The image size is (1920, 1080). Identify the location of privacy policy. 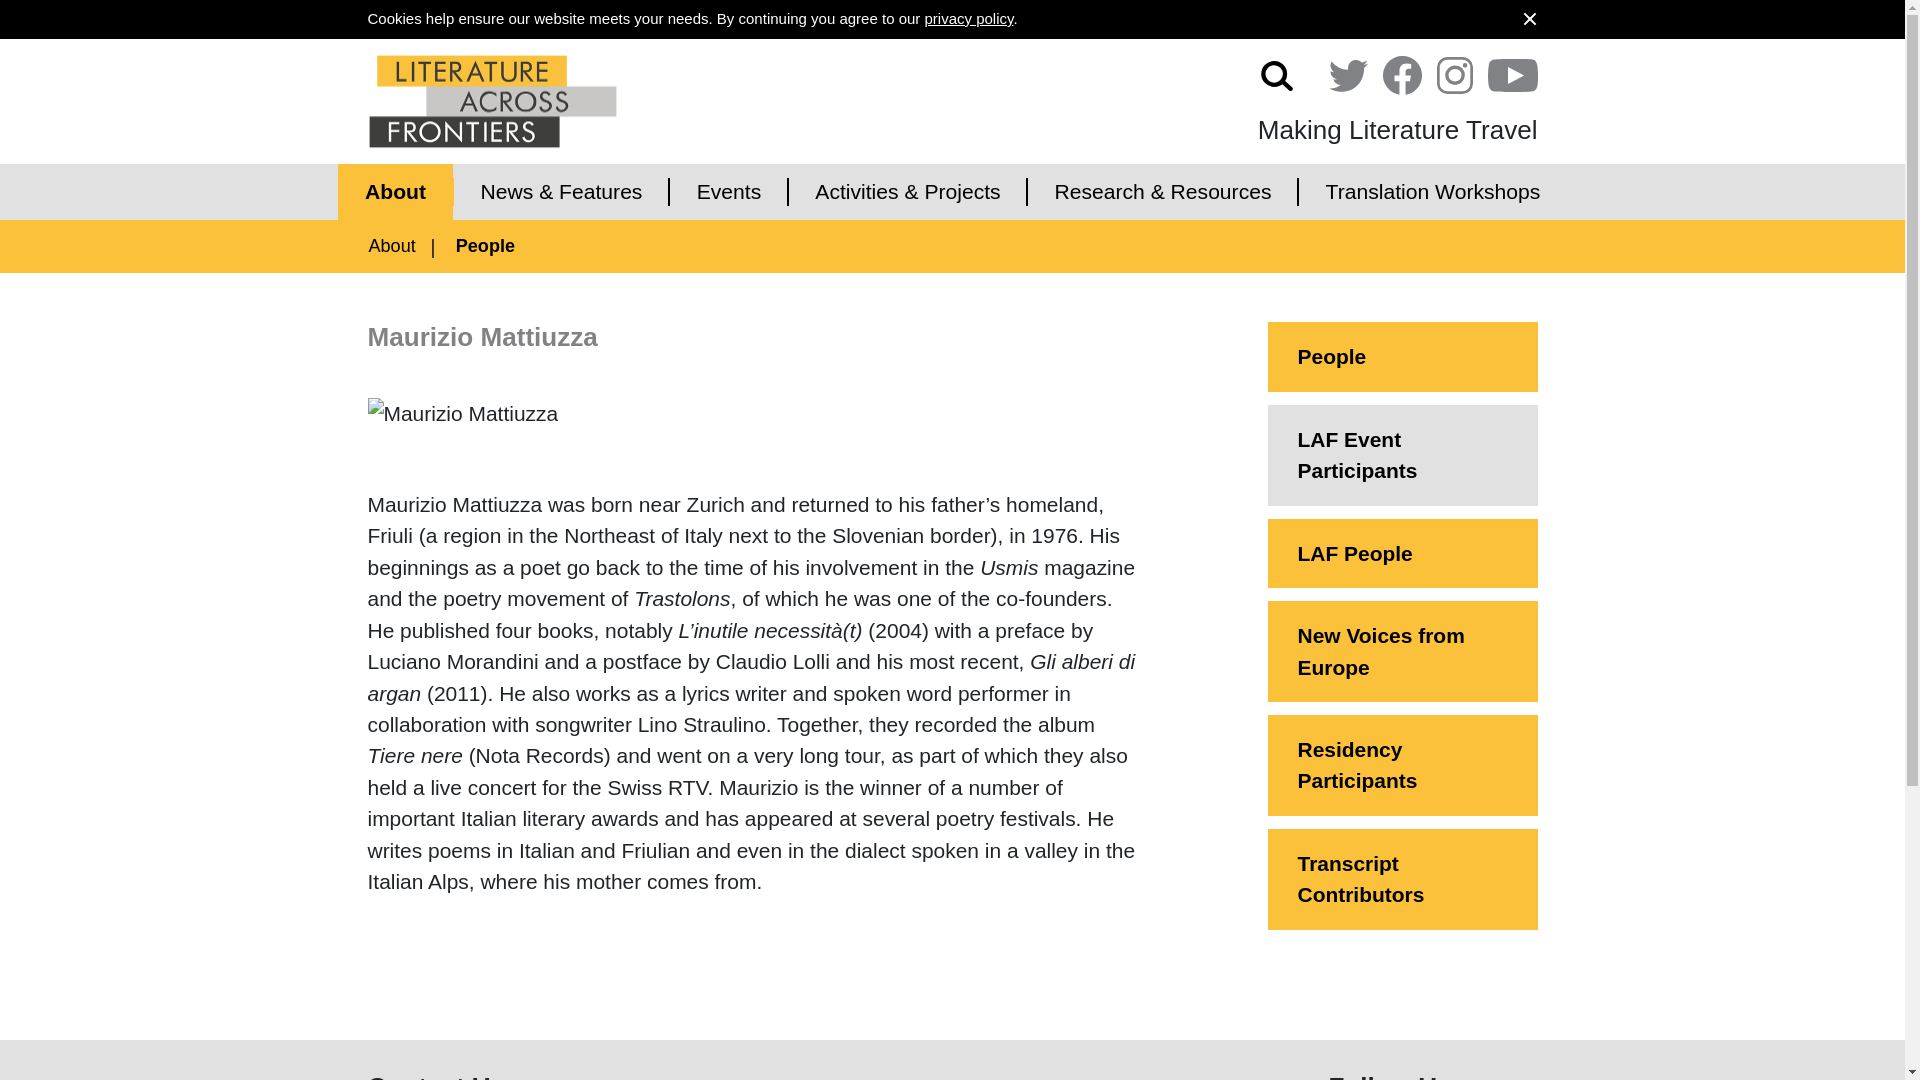
(968, 18).